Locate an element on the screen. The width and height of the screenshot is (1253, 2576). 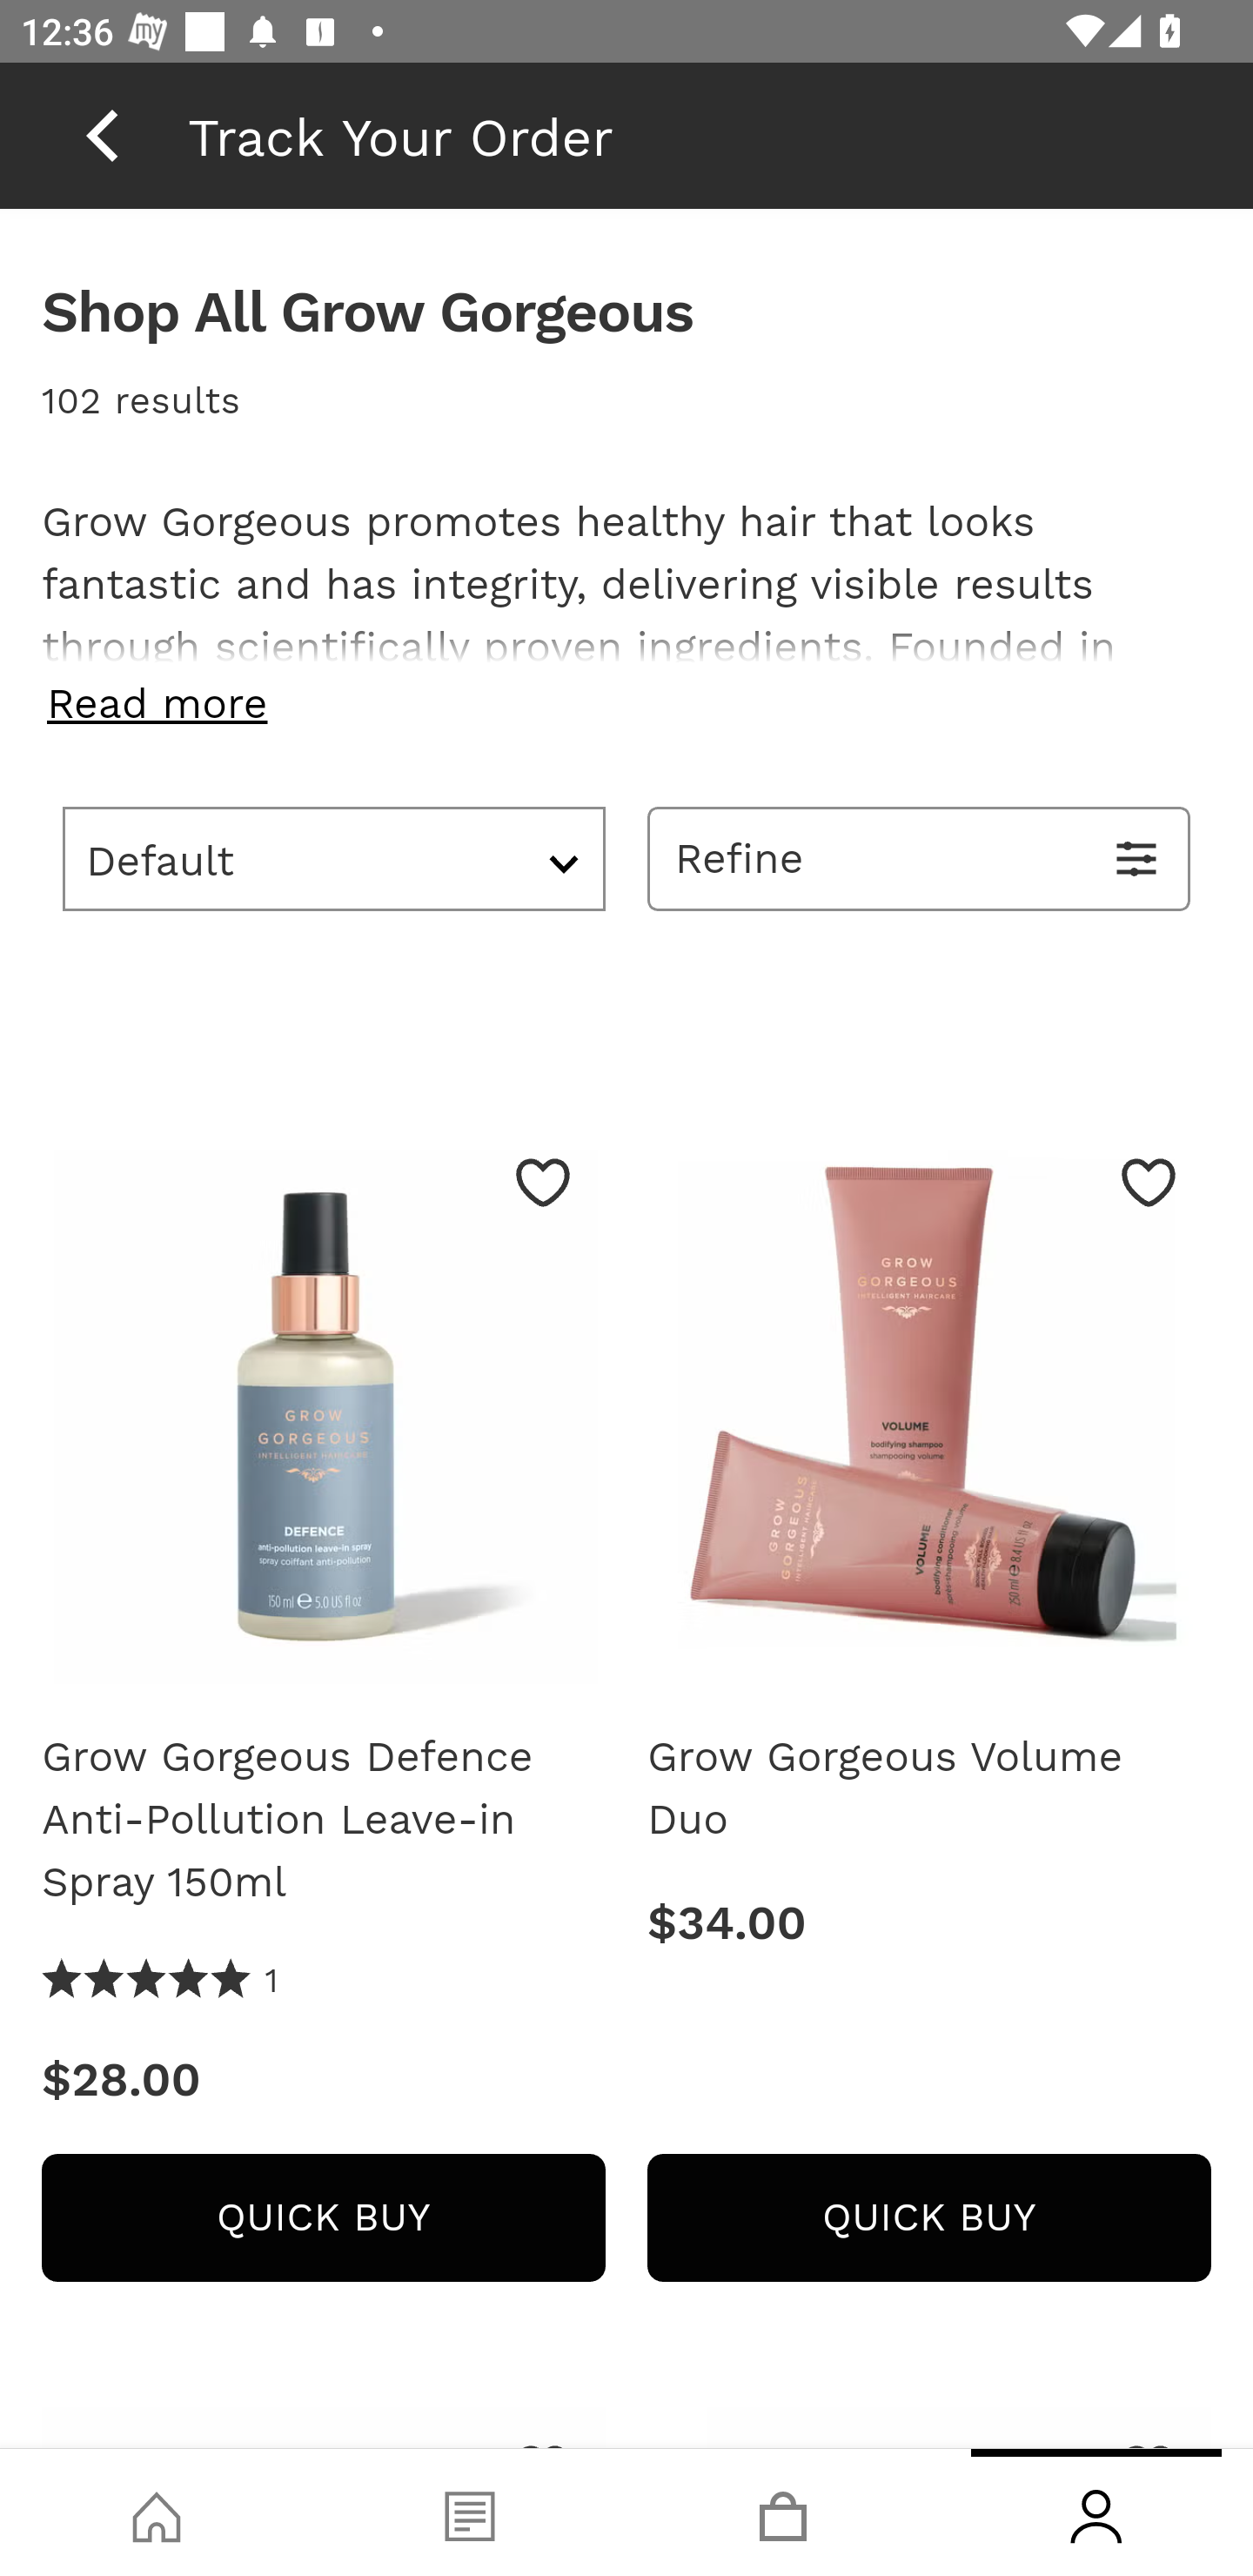
Read more is located at coordinates (626, 703).